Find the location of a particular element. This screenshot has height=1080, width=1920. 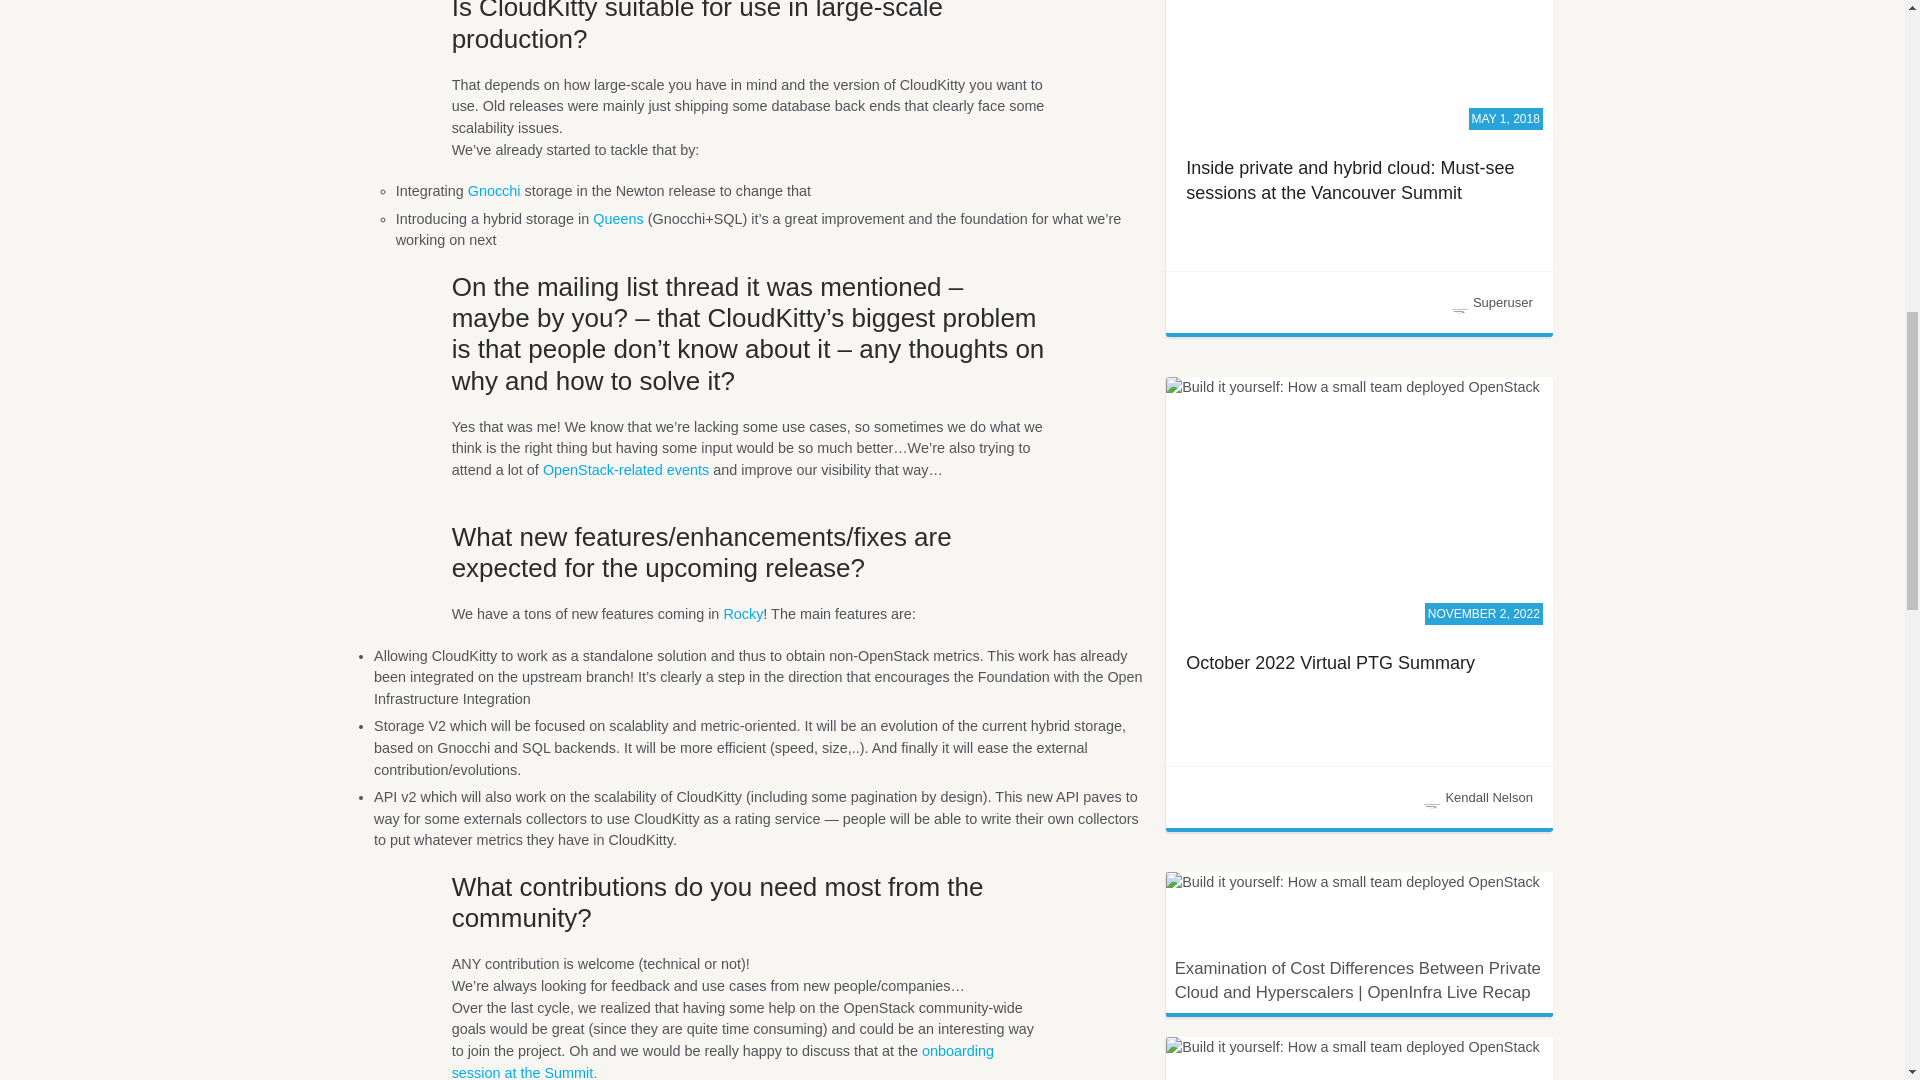

Rocky is located at coordinates (742, 614).